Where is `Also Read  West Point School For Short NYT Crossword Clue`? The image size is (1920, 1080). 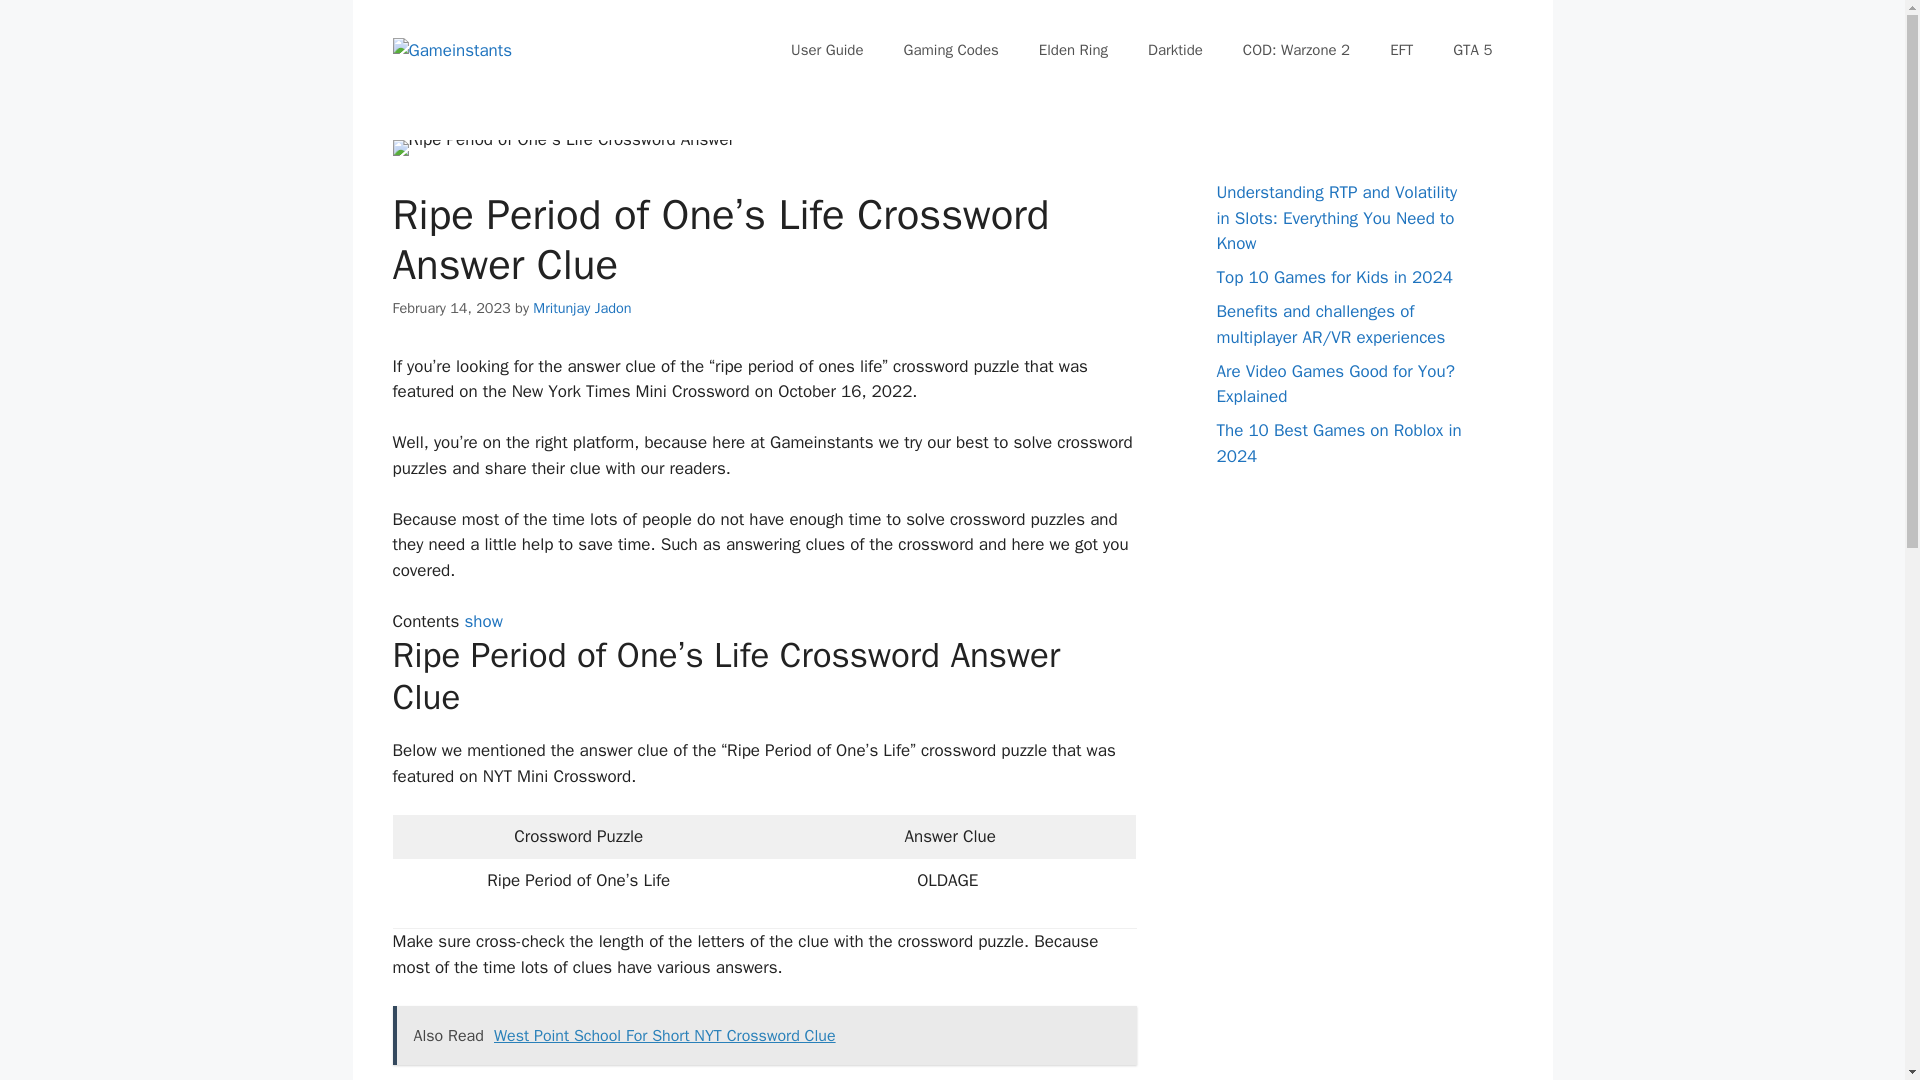
Also Read  West Point School For Short NYT Crossword Clue is located at coordinates (764, 1035).